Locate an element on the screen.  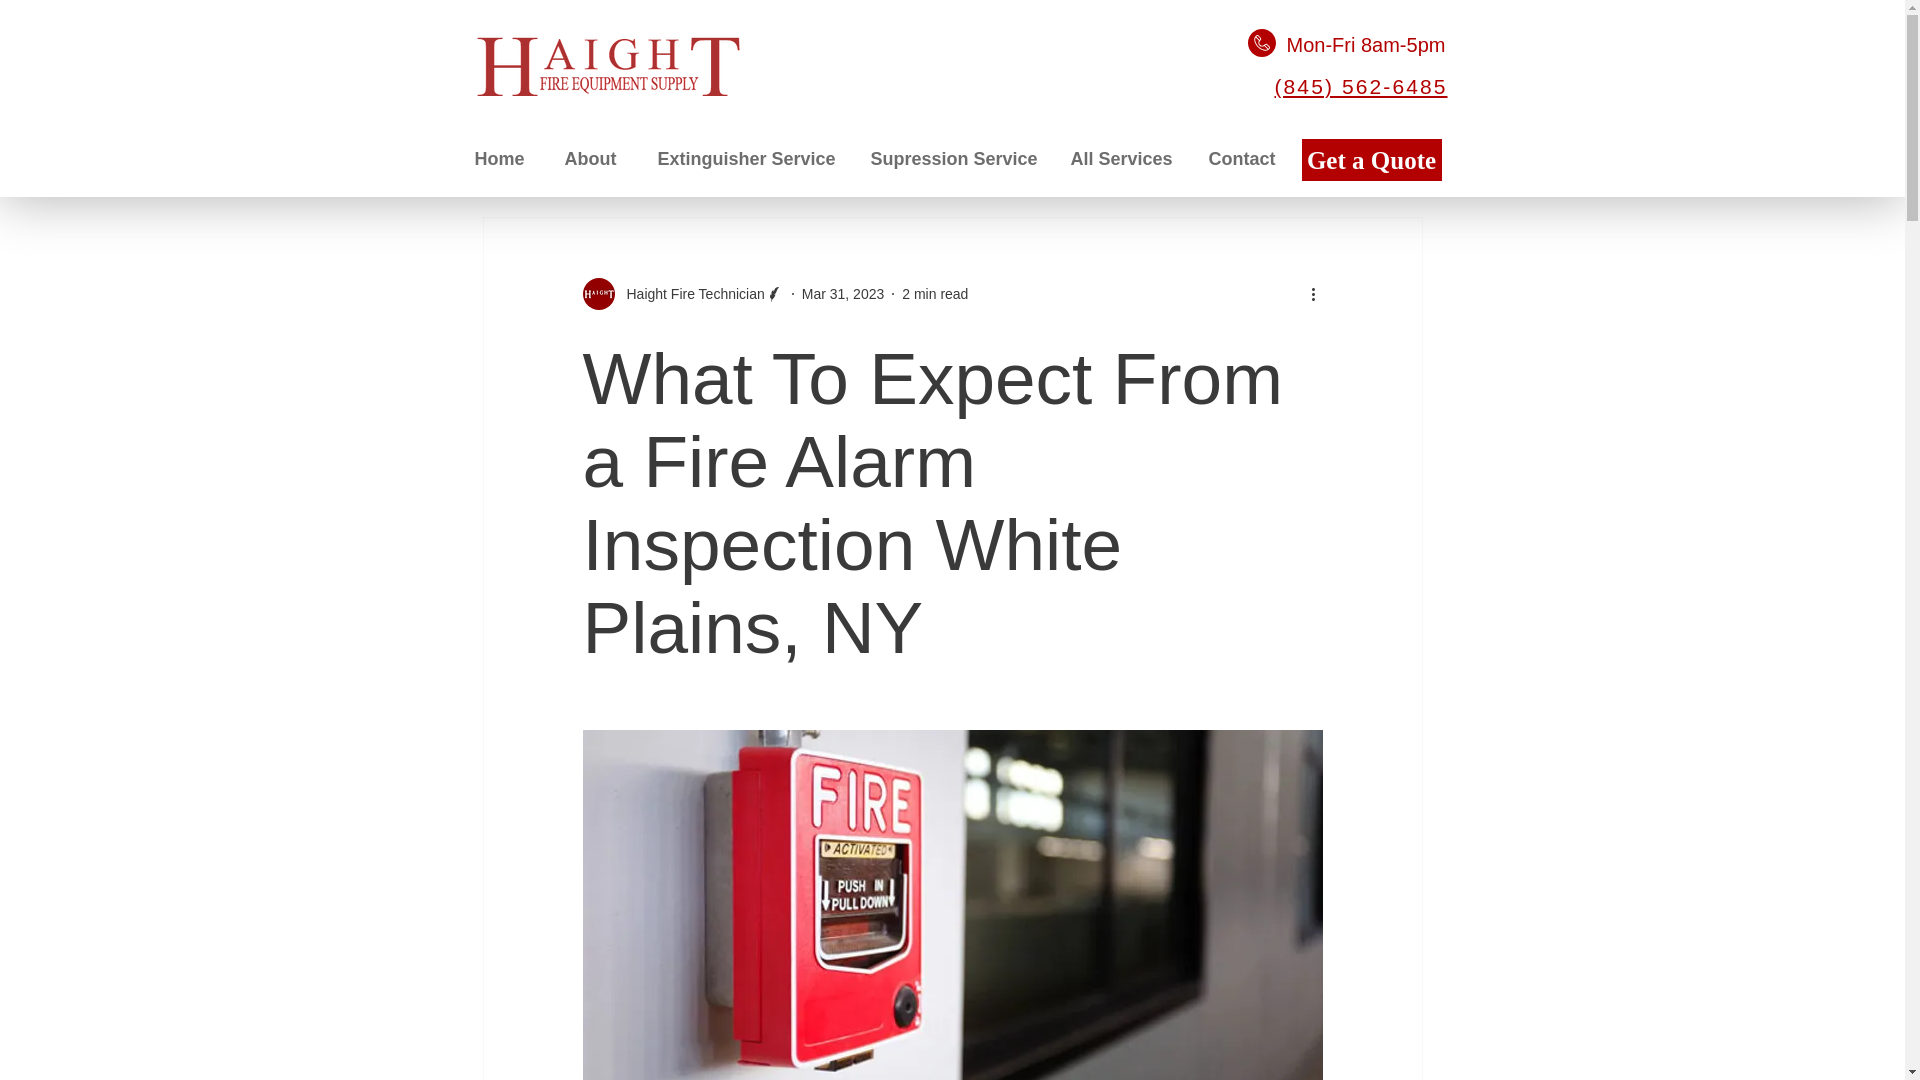
Get a Quote is located at coordinates (1371, 160).